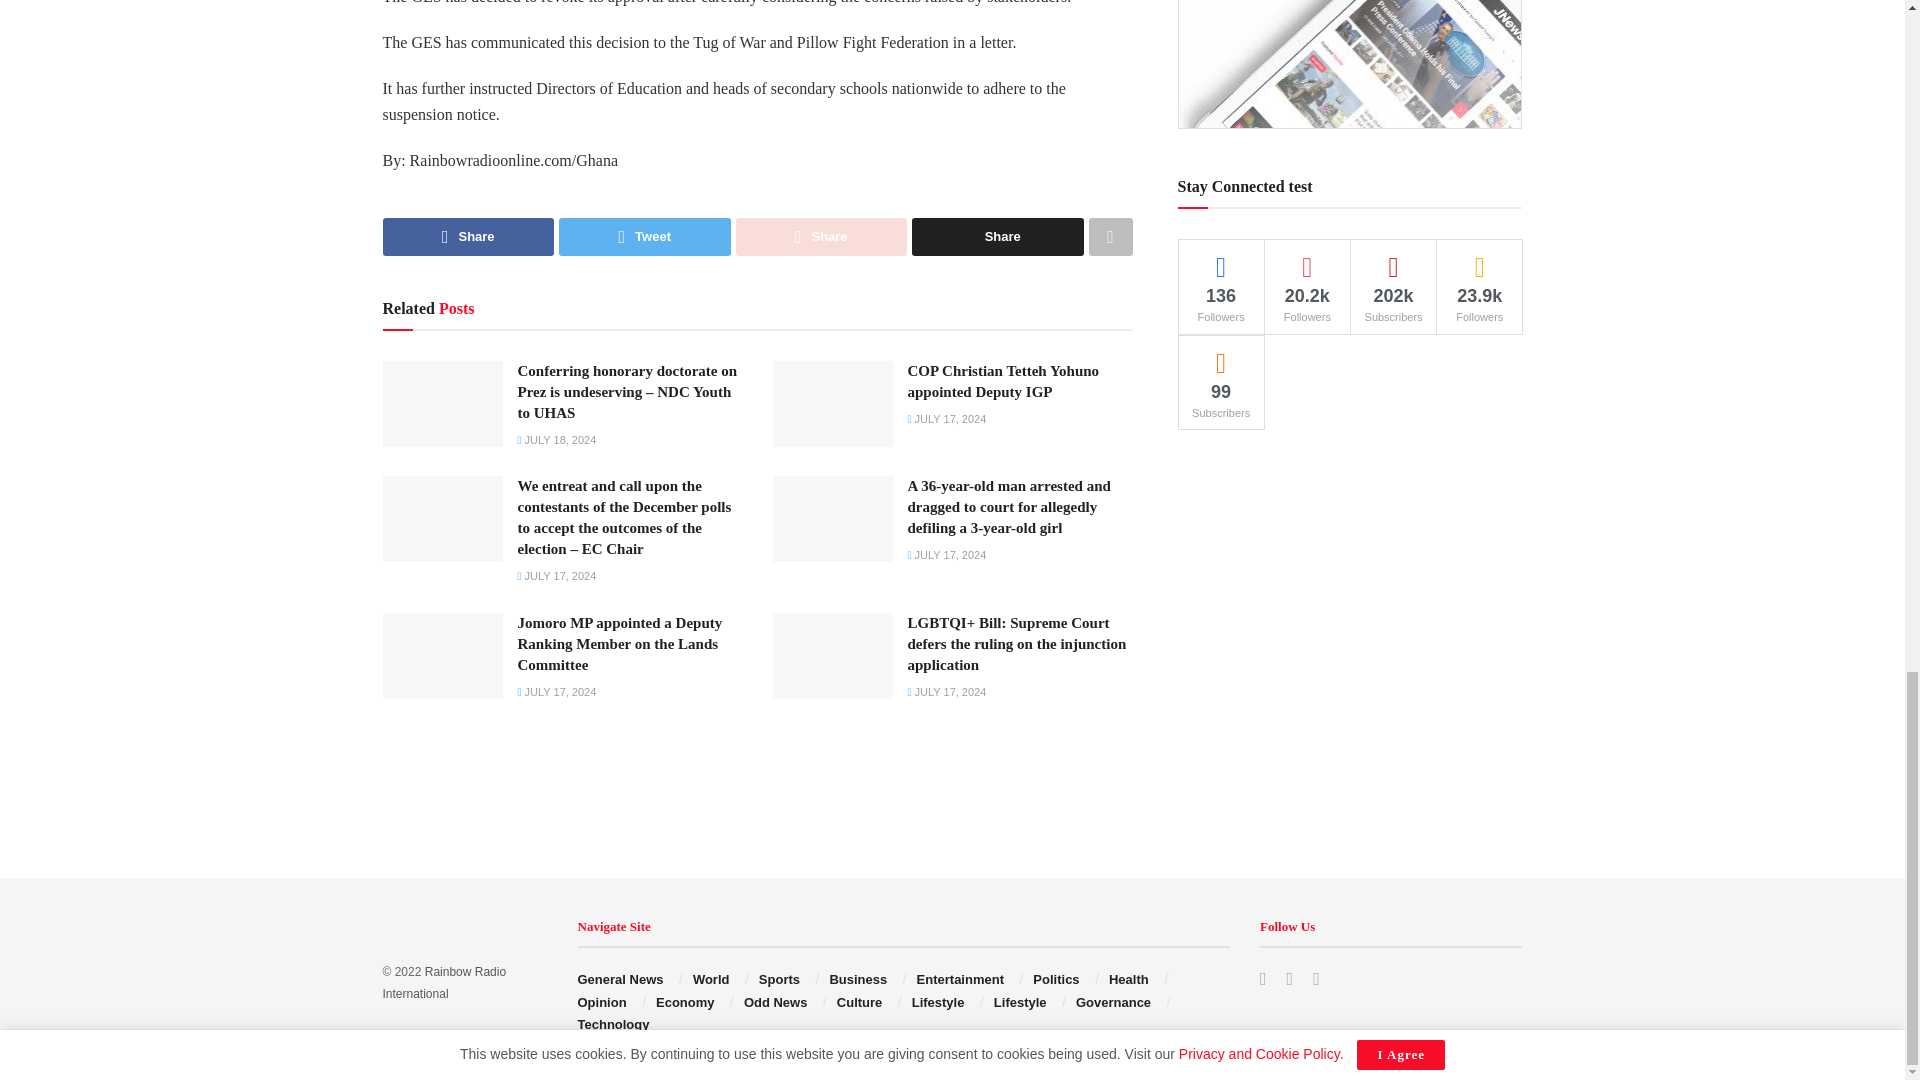 Image resolution: width=1920 pixels, height=1080 pixels. I want to click on JULY 18, 2024, so click(558, 440).